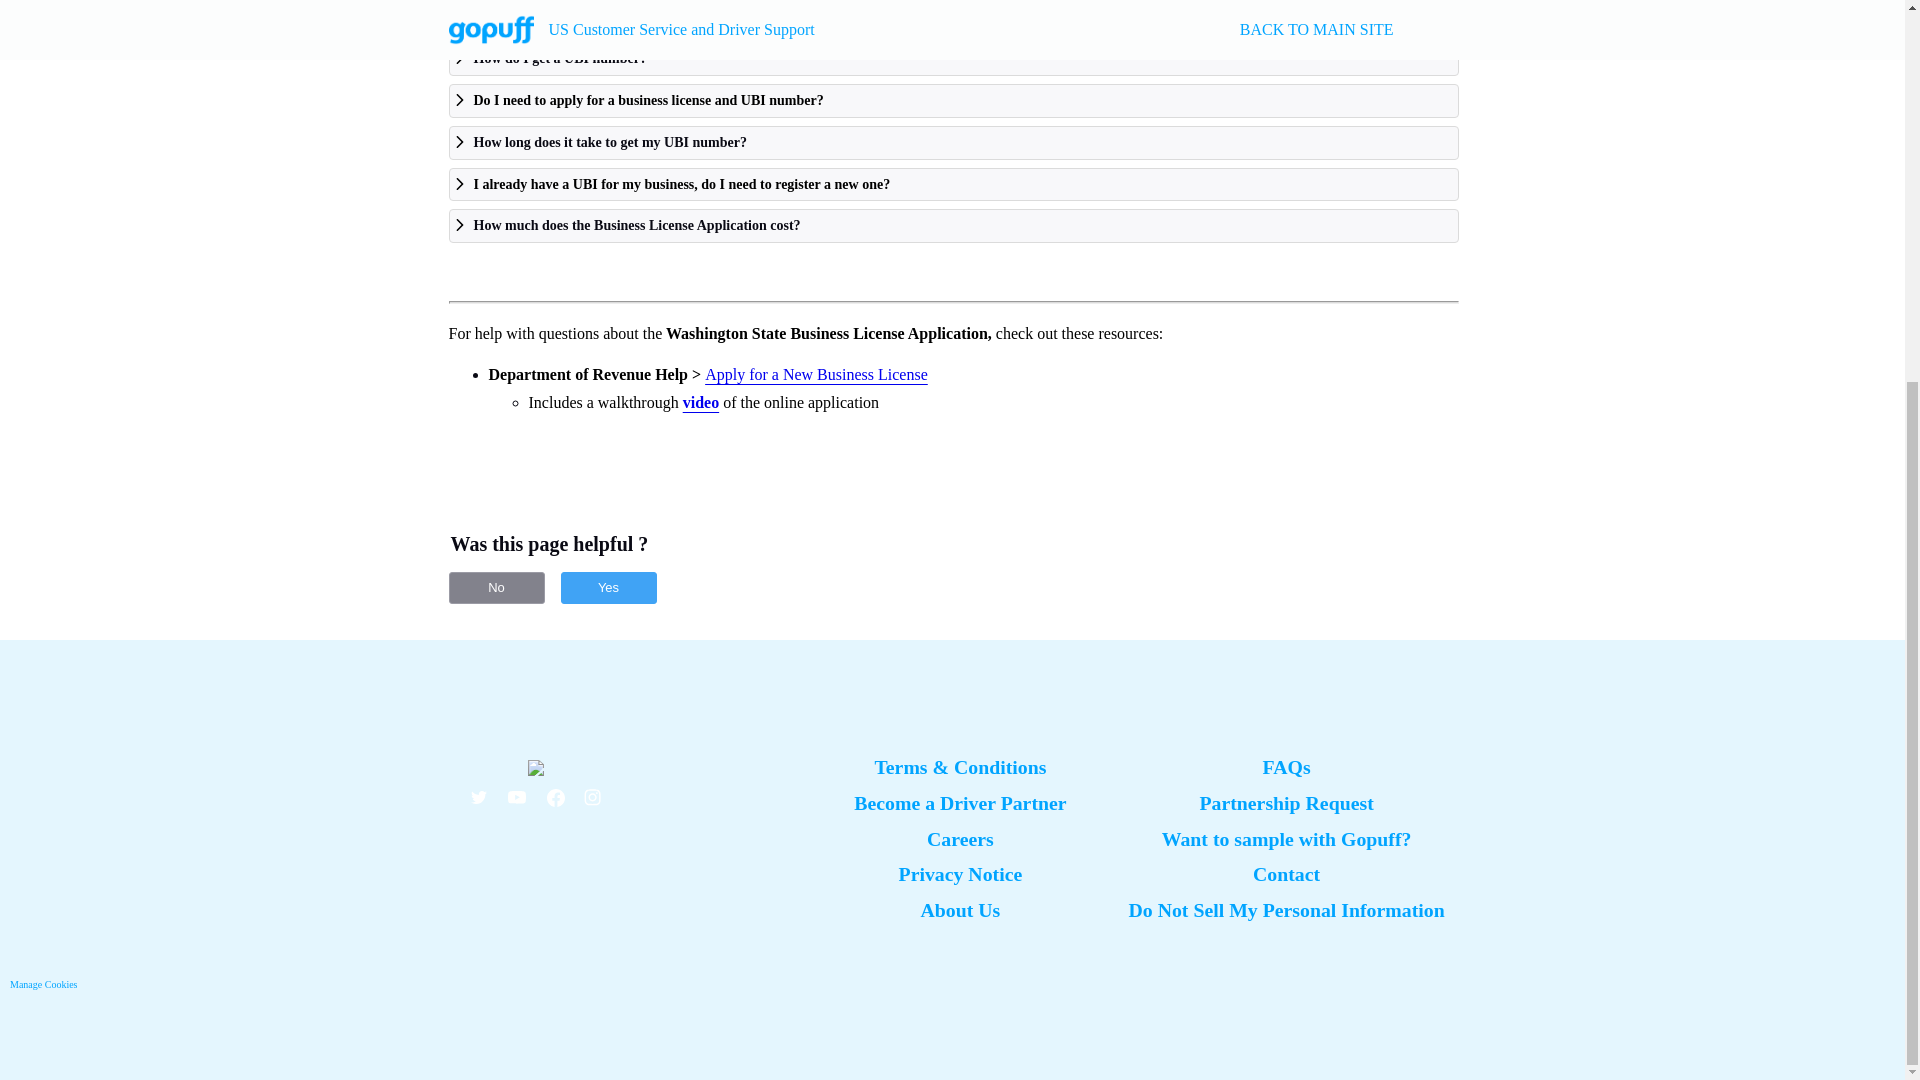 The height and width of the screenshot is (1080, 1920). Describe the element at coordinates (960, 910) in the screenshot. I see `About Us` at that location.